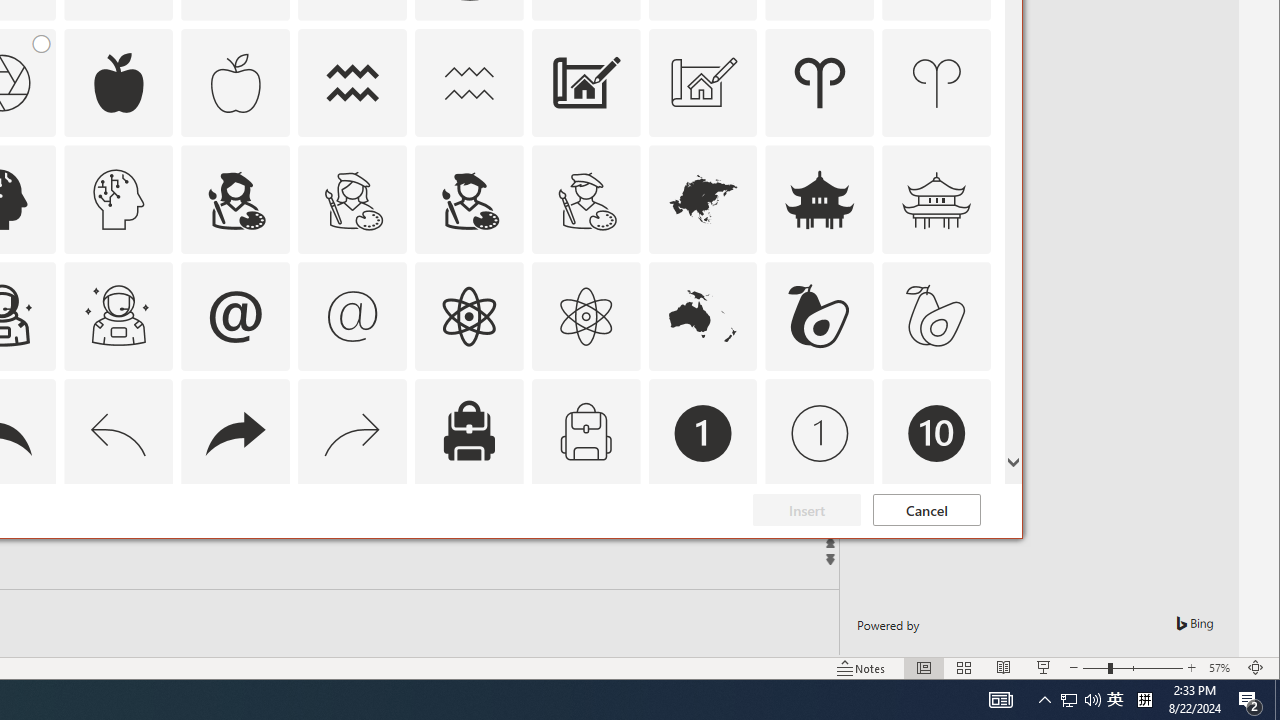 The width and height of the screenshot is (1280, 720). I want to click on User Promoted Notification Area, so click(1080, 700).